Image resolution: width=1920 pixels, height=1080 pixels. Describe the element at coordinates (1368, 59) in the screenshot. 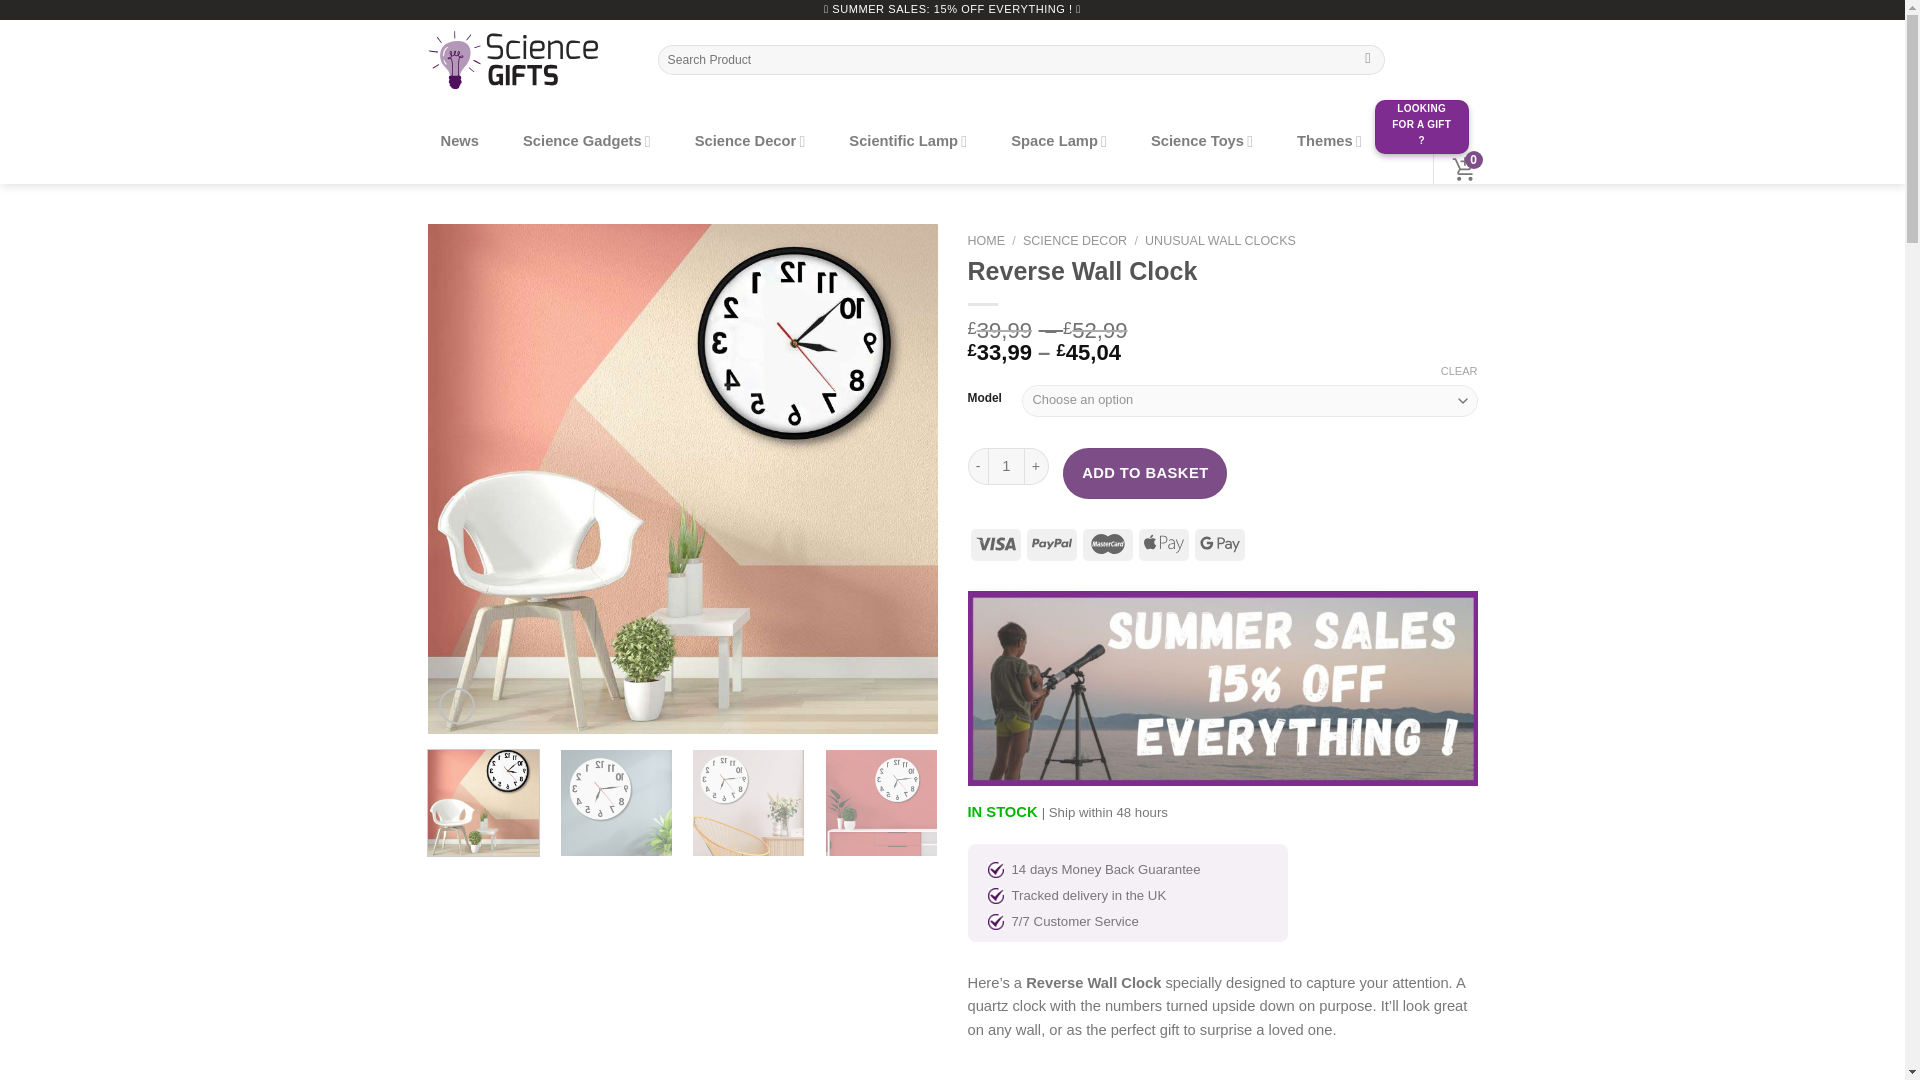

I see `Search` at that location.